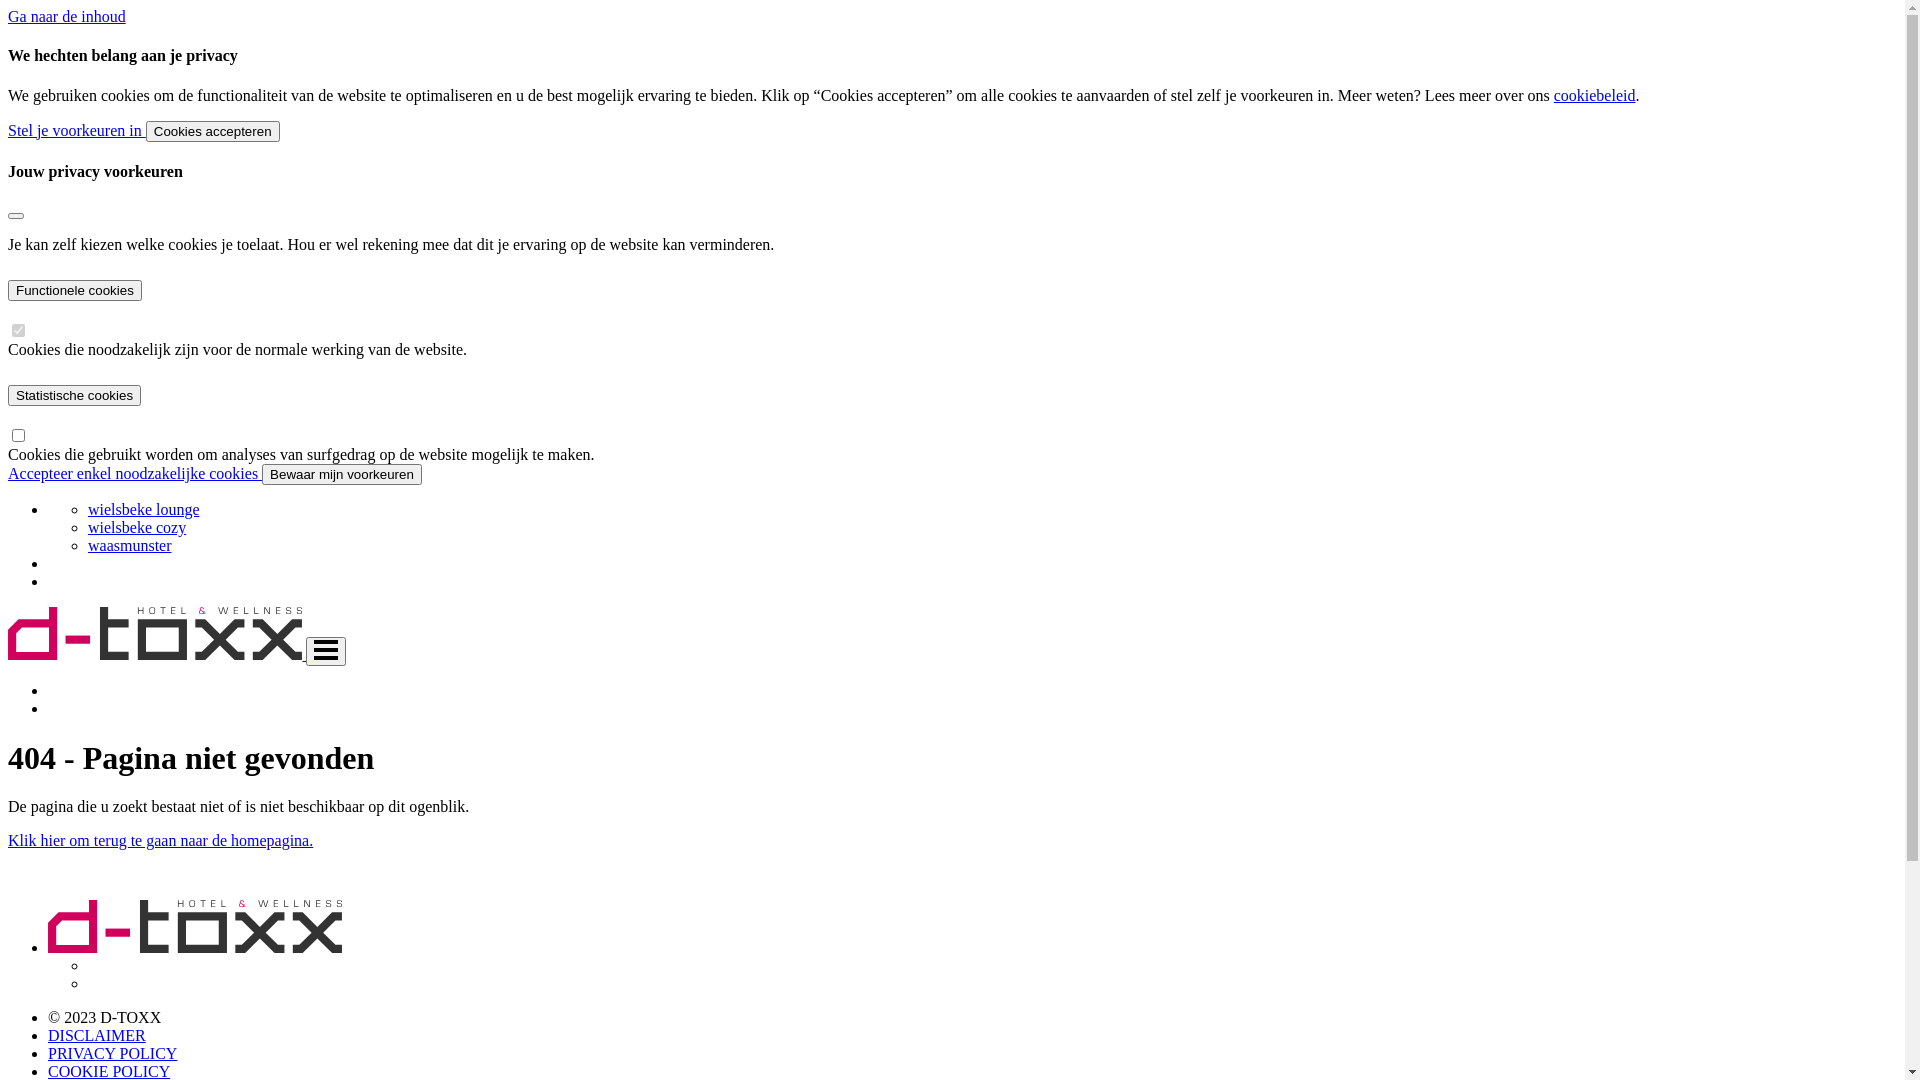  Describe the element at coordinates (67, 16) in the screenshot. I see `Ga naar de inhoud` at that location.